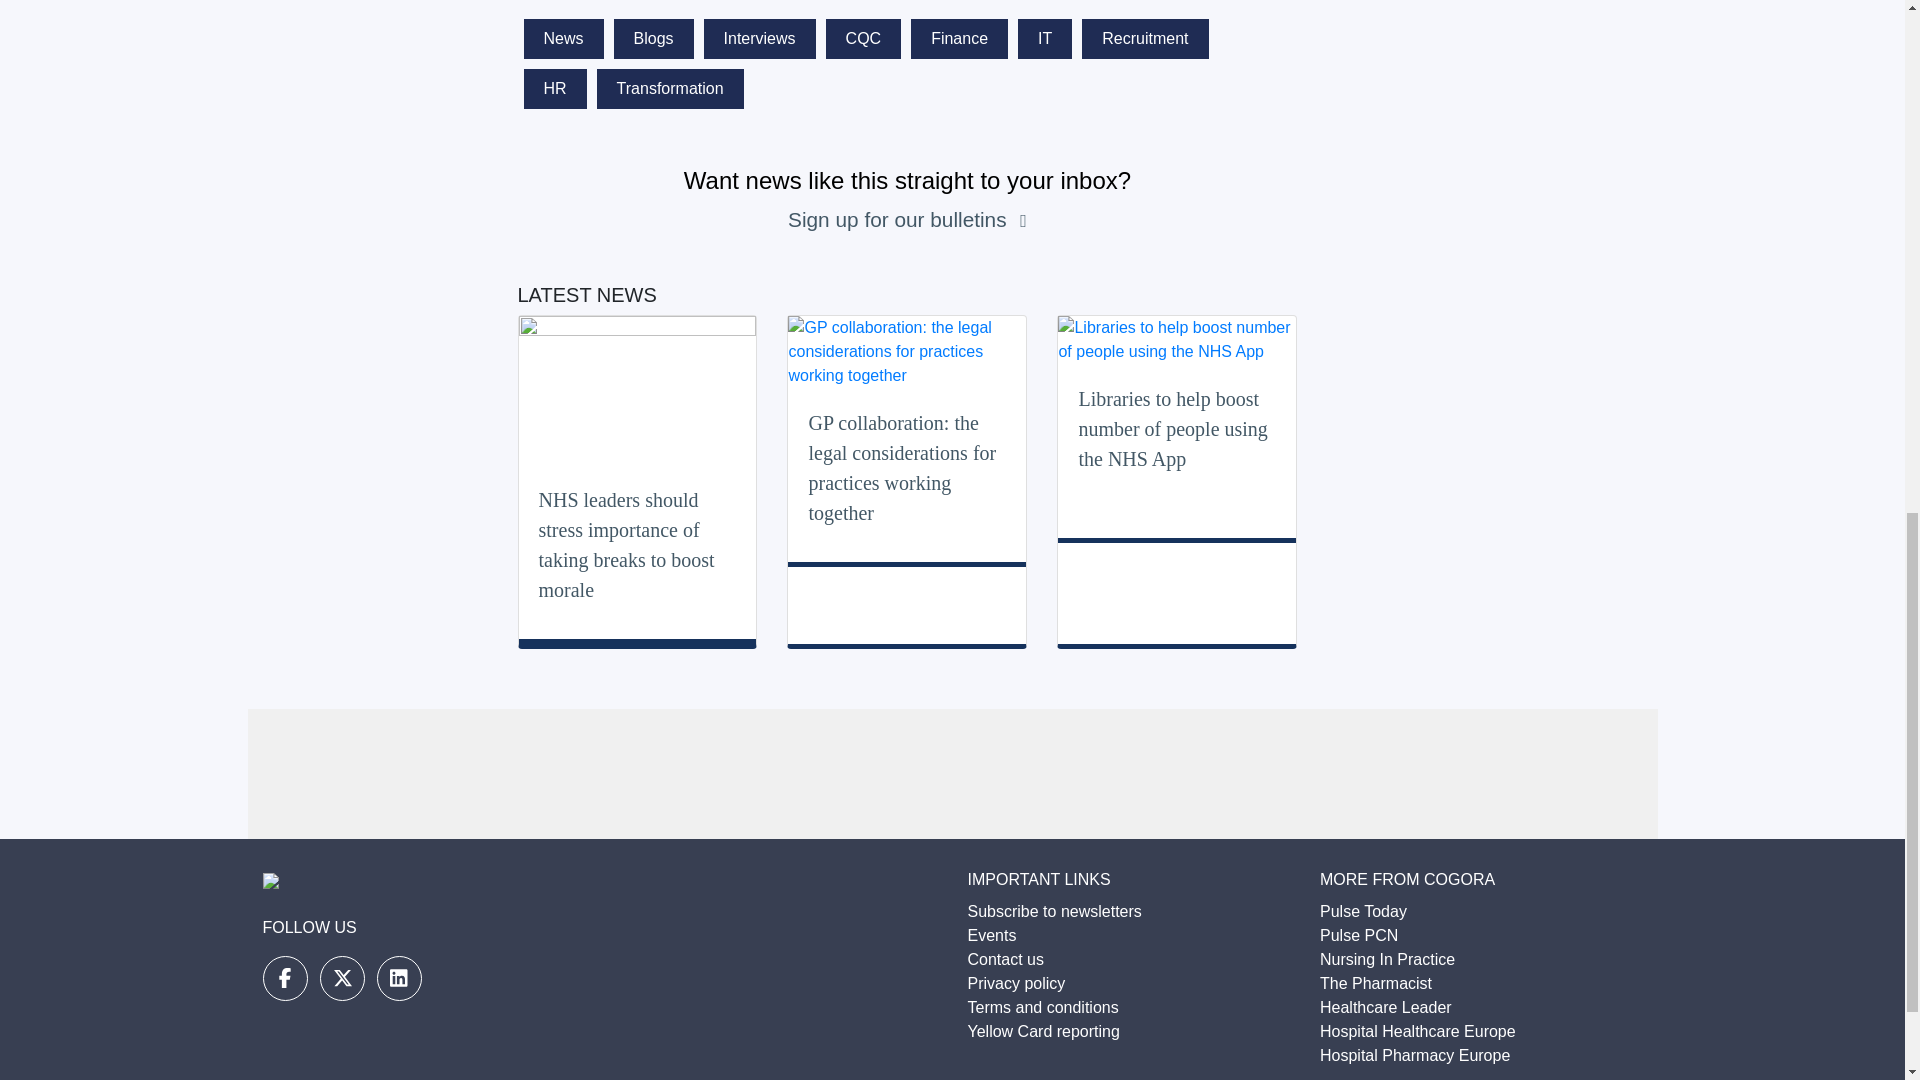 The height and width of the screenshot is (1080, 1920). What do you see at coordinates (1043, 1008) in the screenshot?
I see `Terms and conditions` at bounding box center [1043, 1008].